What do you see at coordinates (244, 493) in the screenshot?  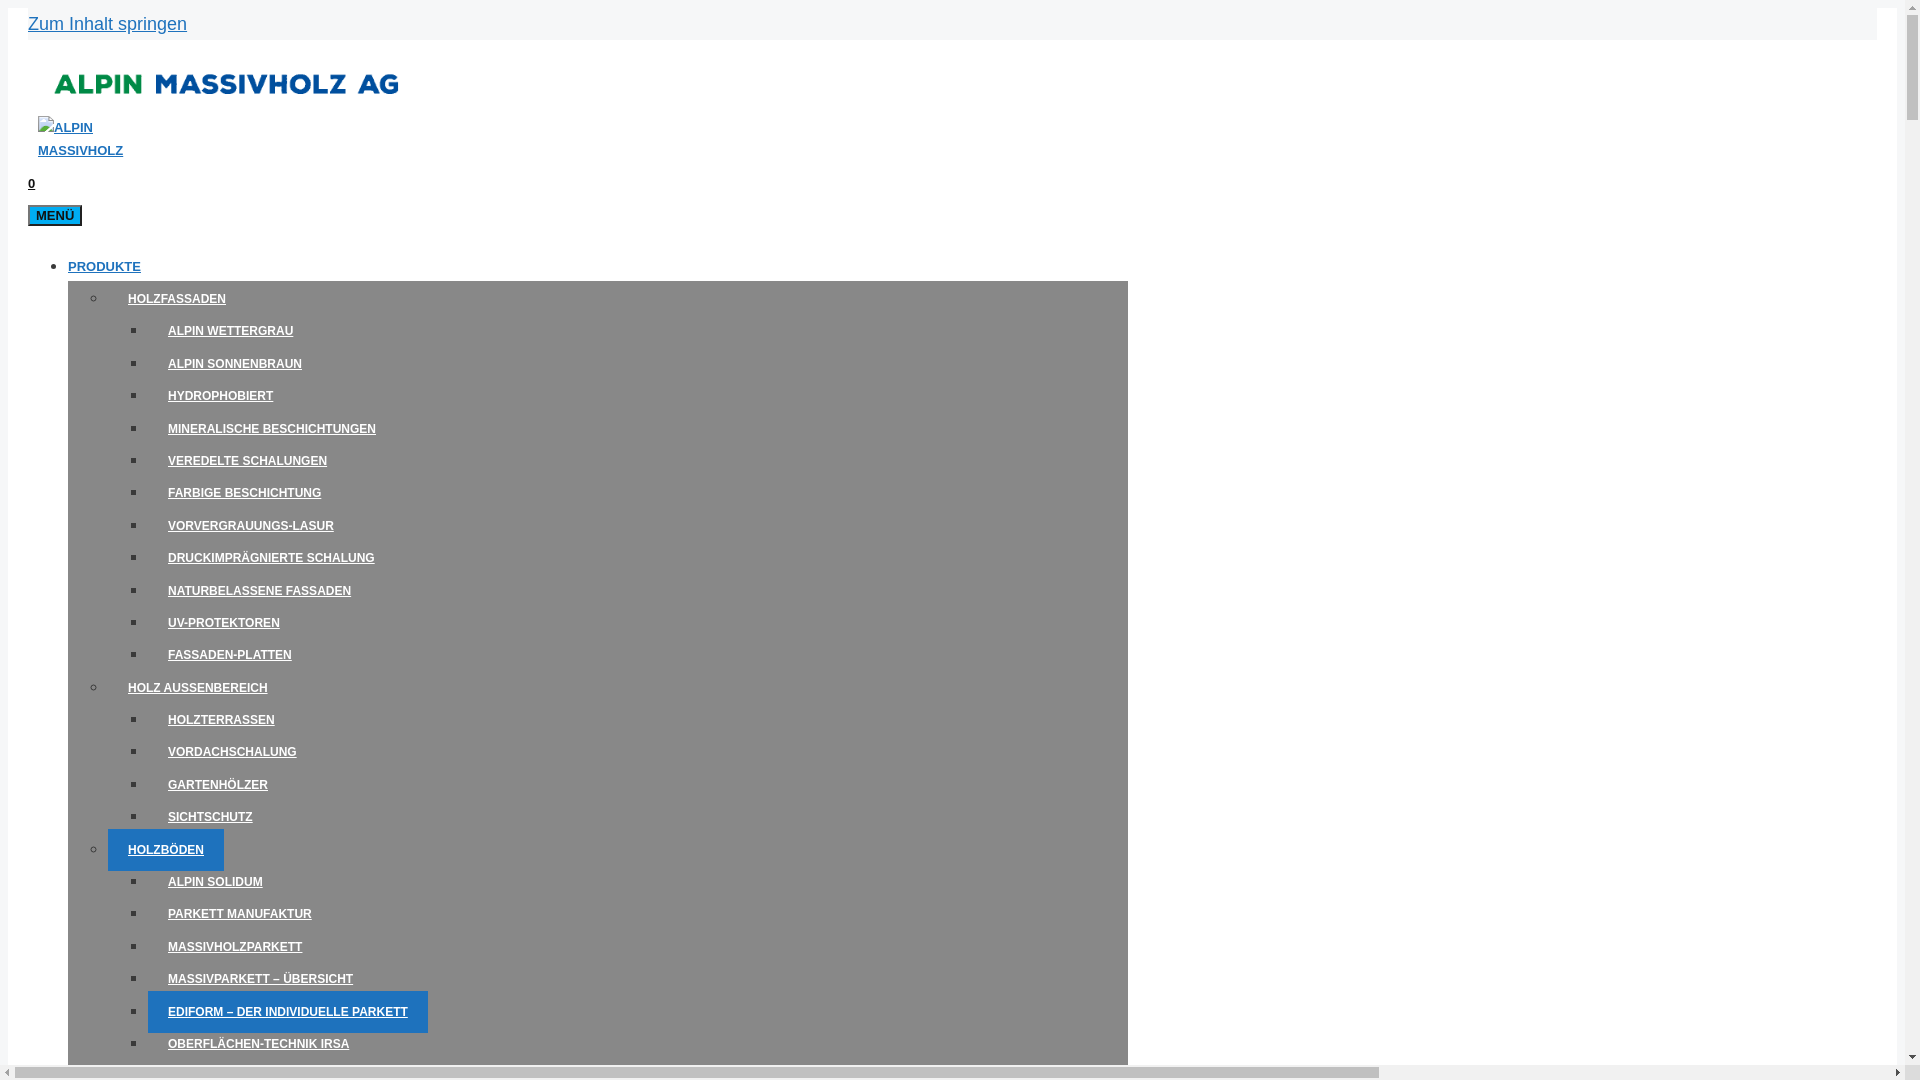 I see `FARBIGE BESCHICHTUNG` at bounding box center [244, 493].